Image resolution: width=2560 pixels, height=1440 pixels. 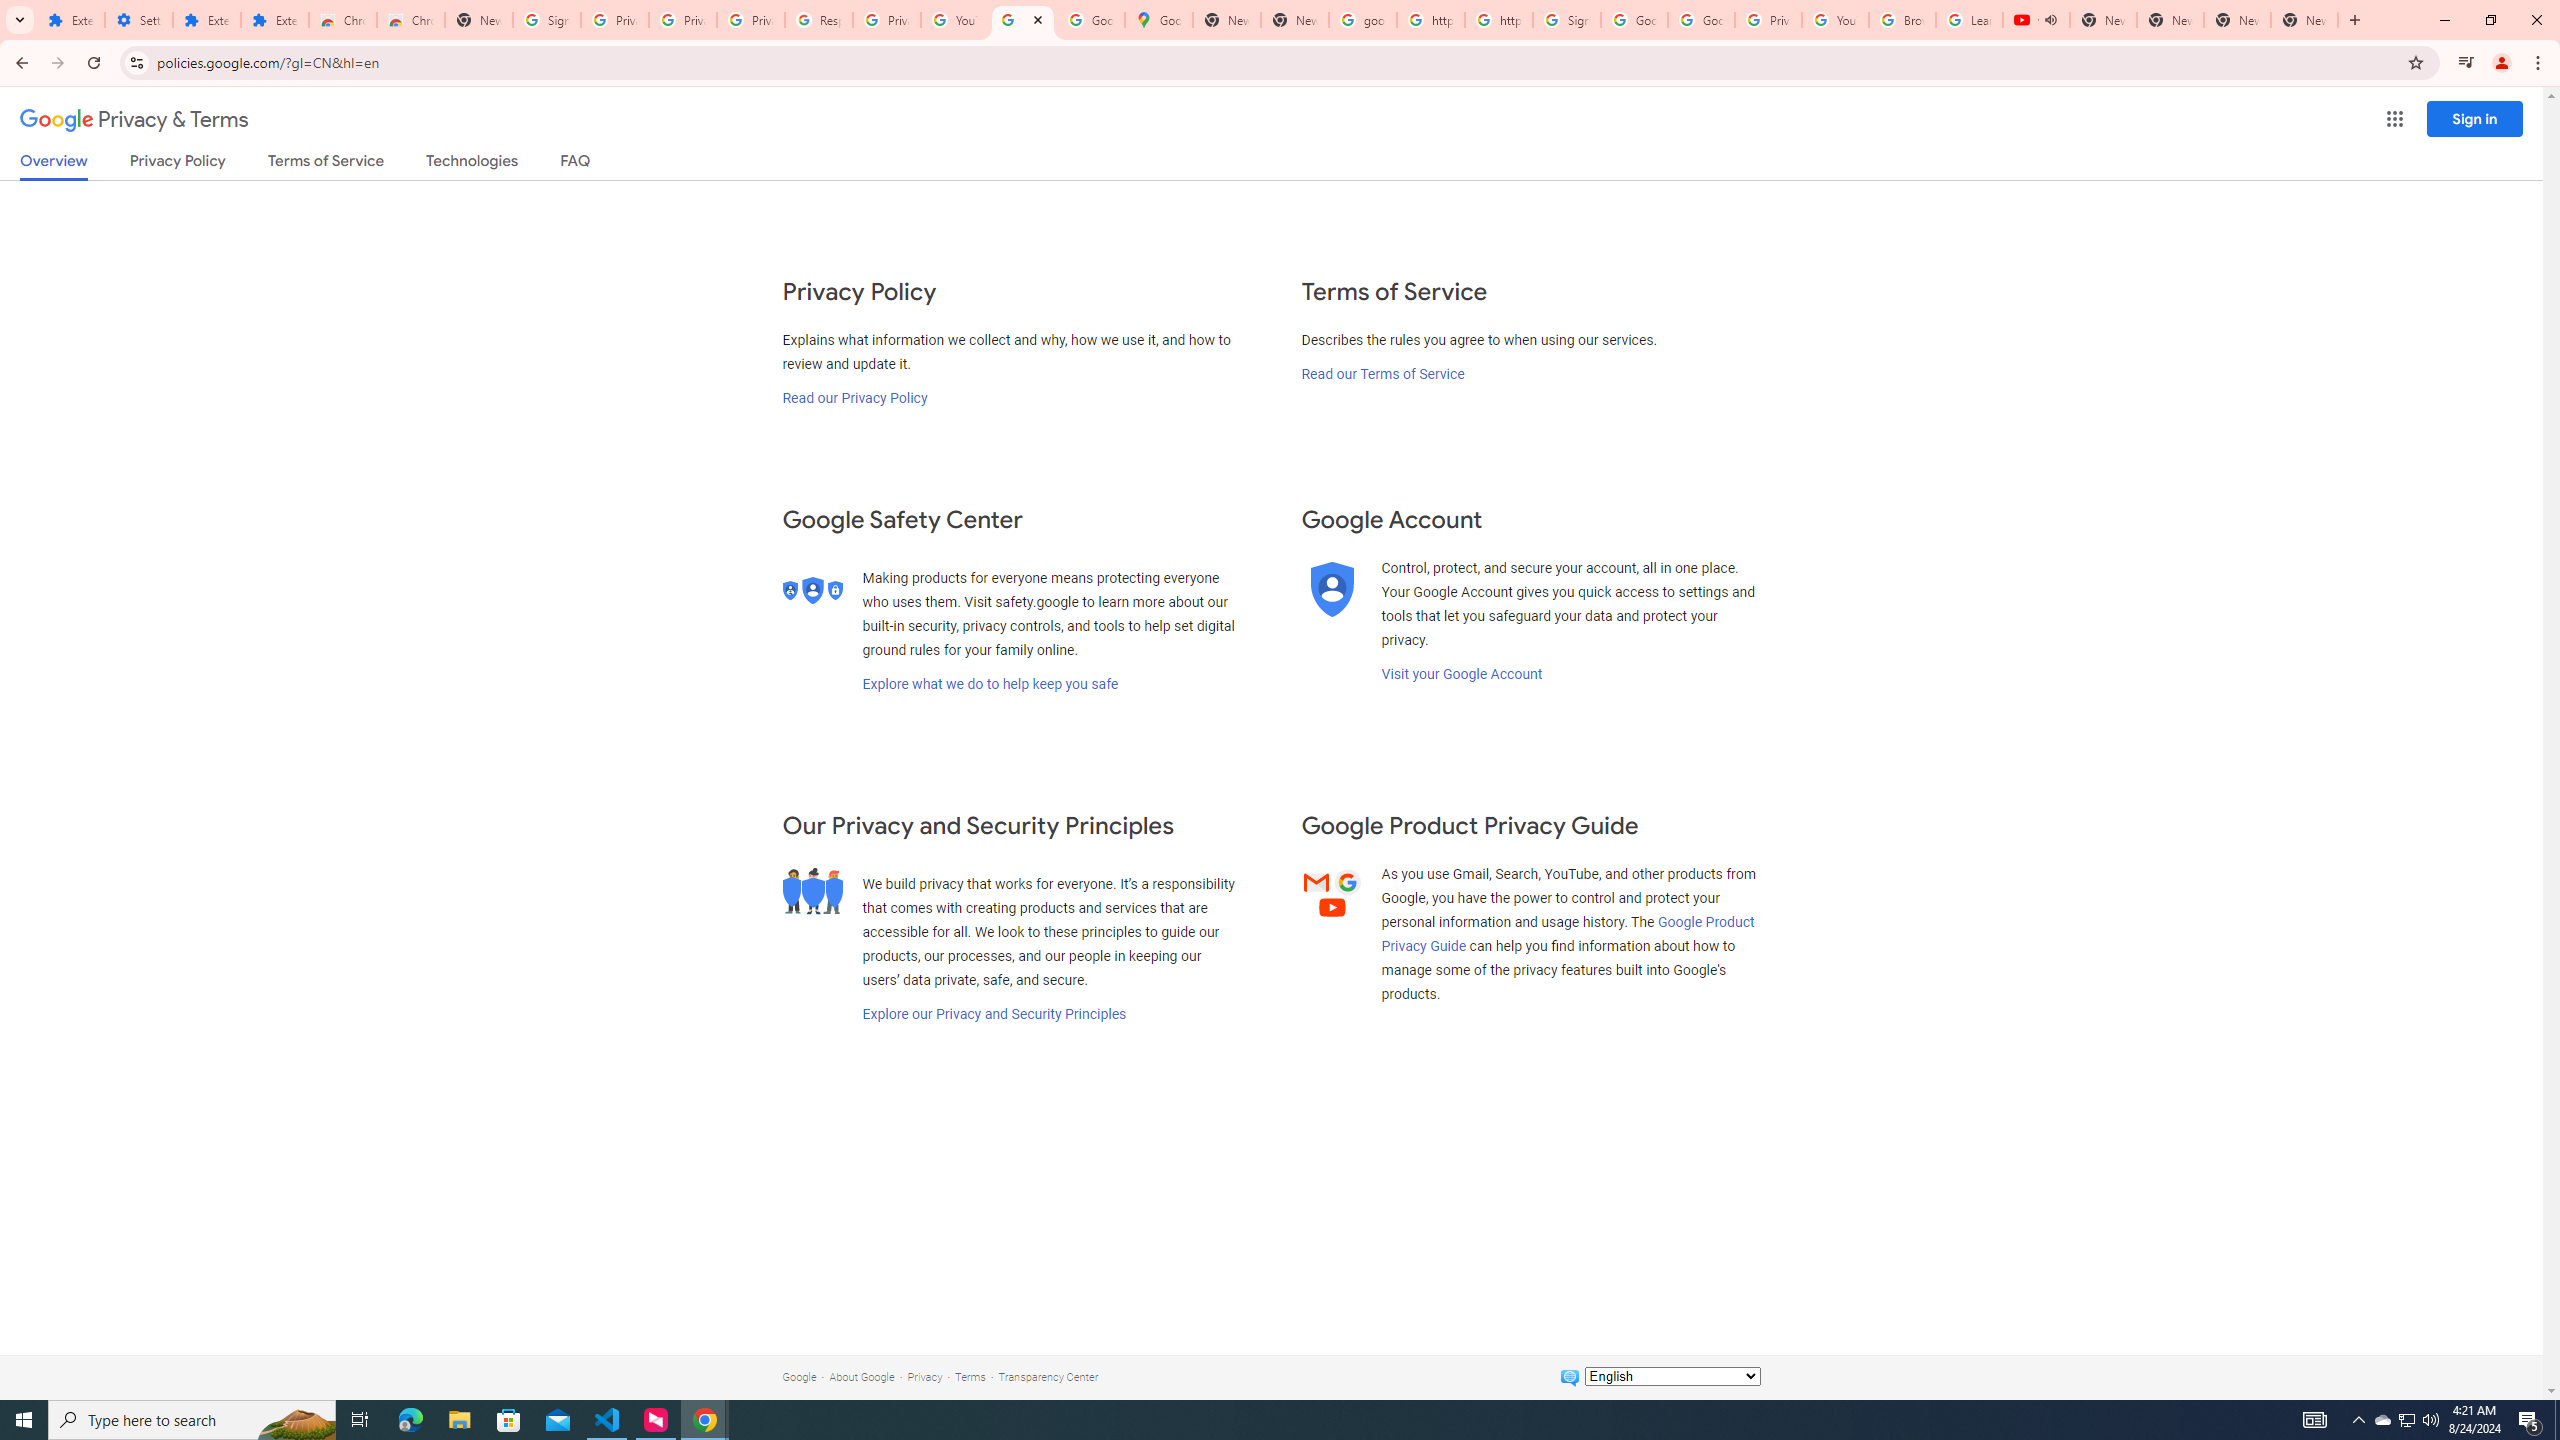 I want to click on Overview, so click(x=54, y=166).